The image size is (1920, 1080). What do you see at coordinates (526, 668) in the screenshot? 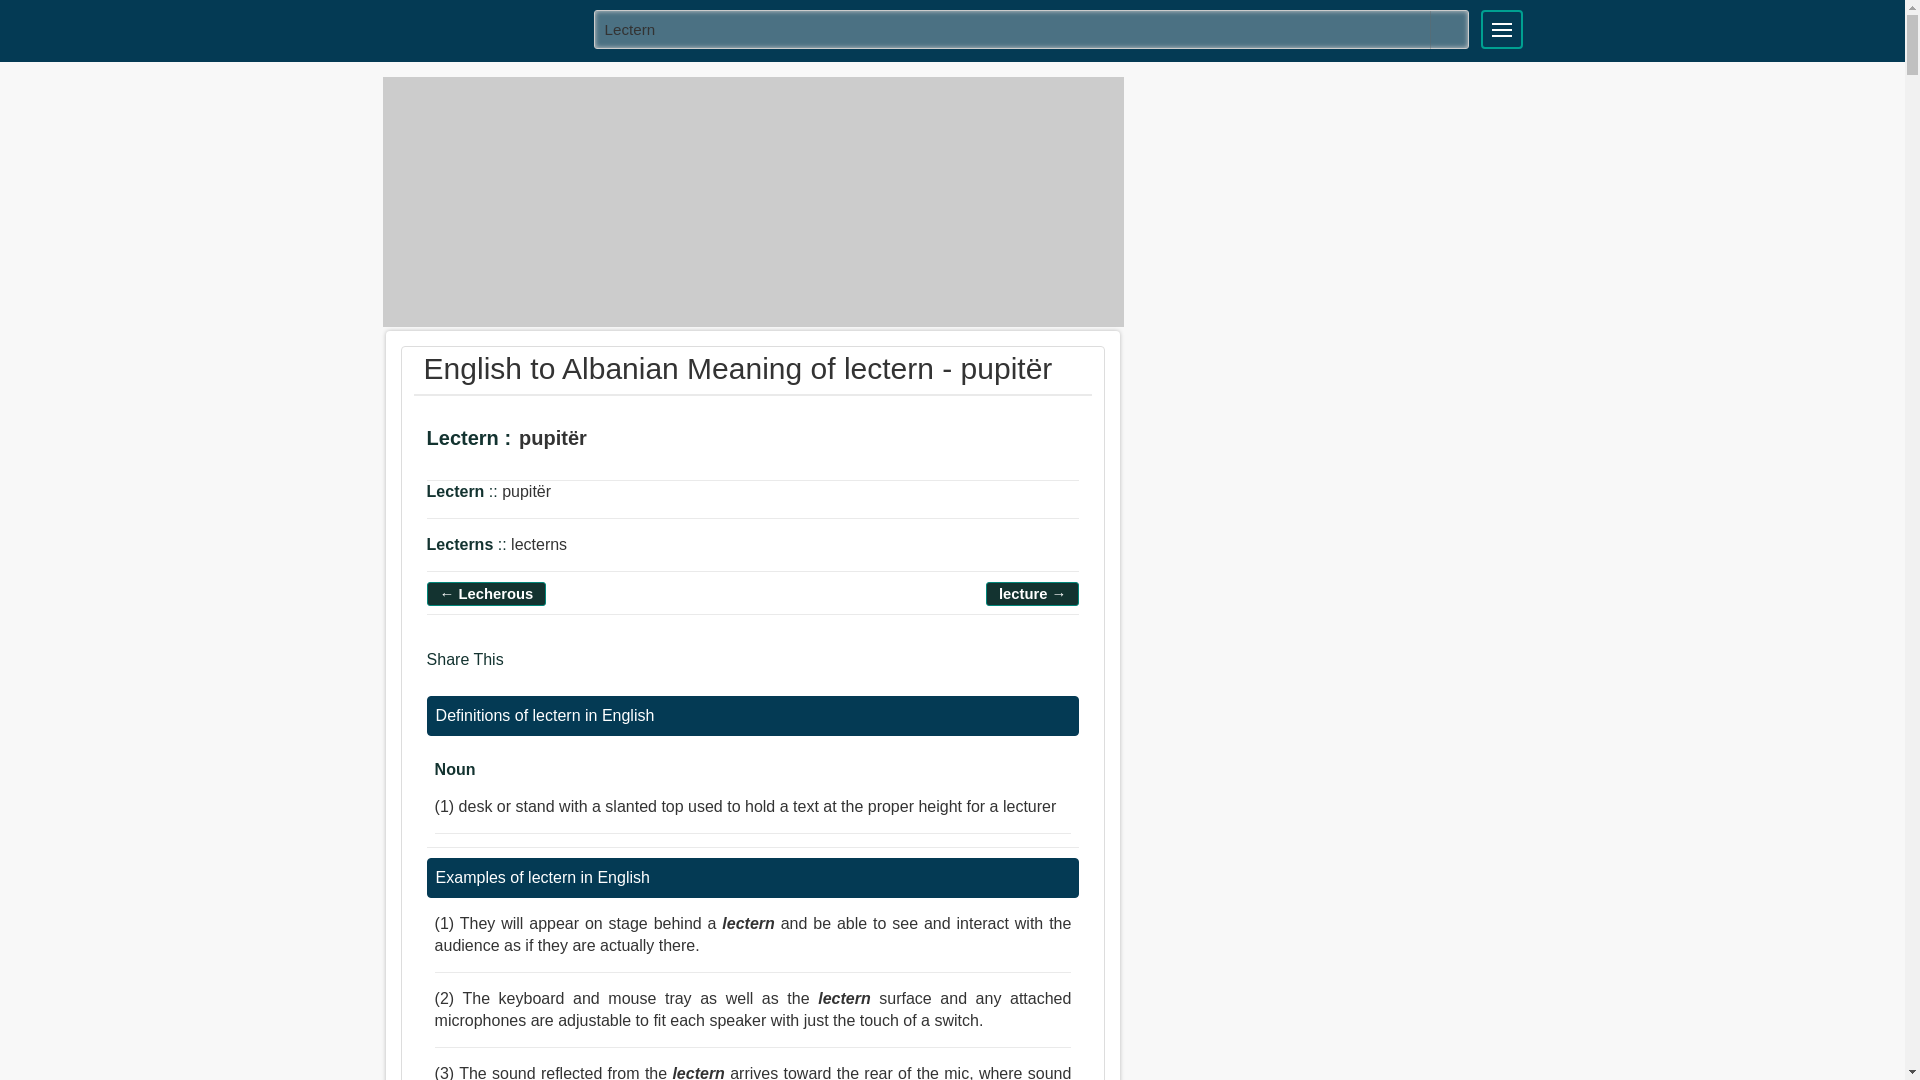
I see `Facebook` at bounding box center [526, 668].